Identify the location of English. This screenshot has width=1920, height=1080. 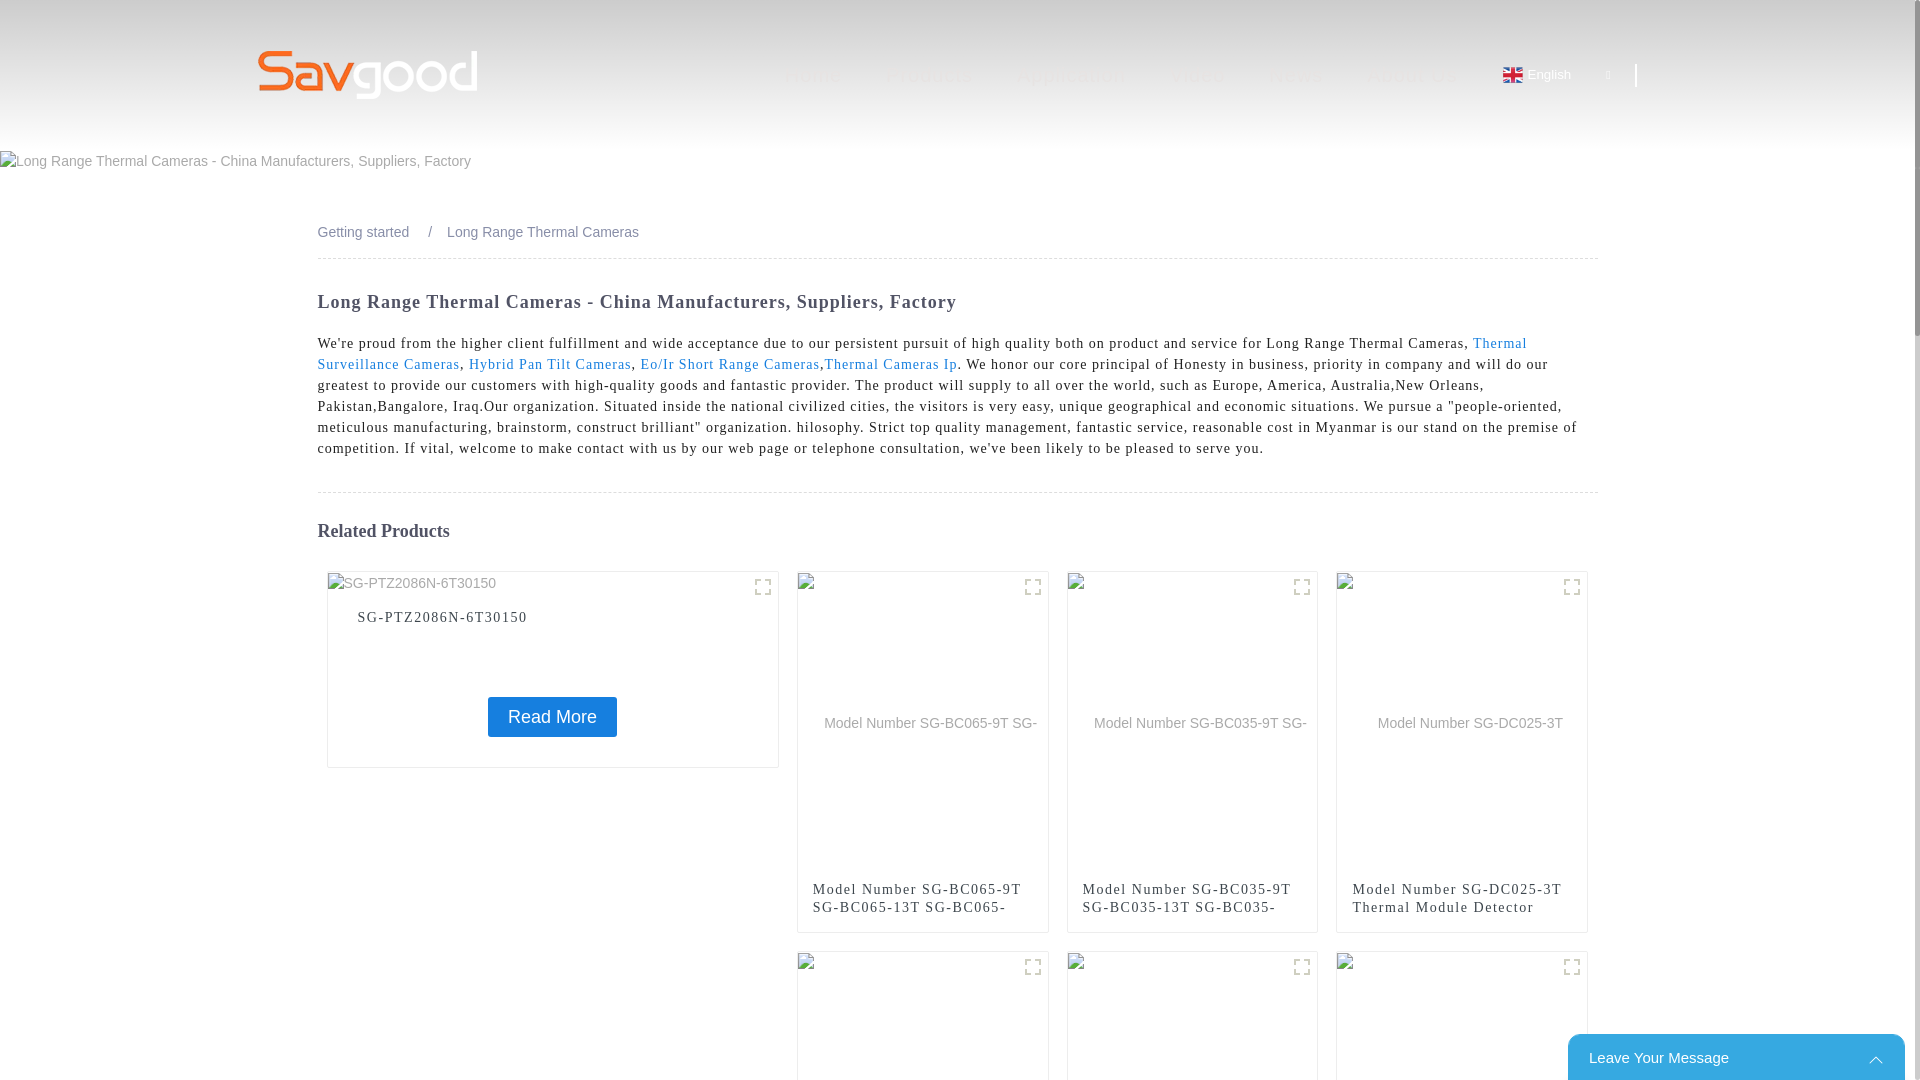
(1554, 74).